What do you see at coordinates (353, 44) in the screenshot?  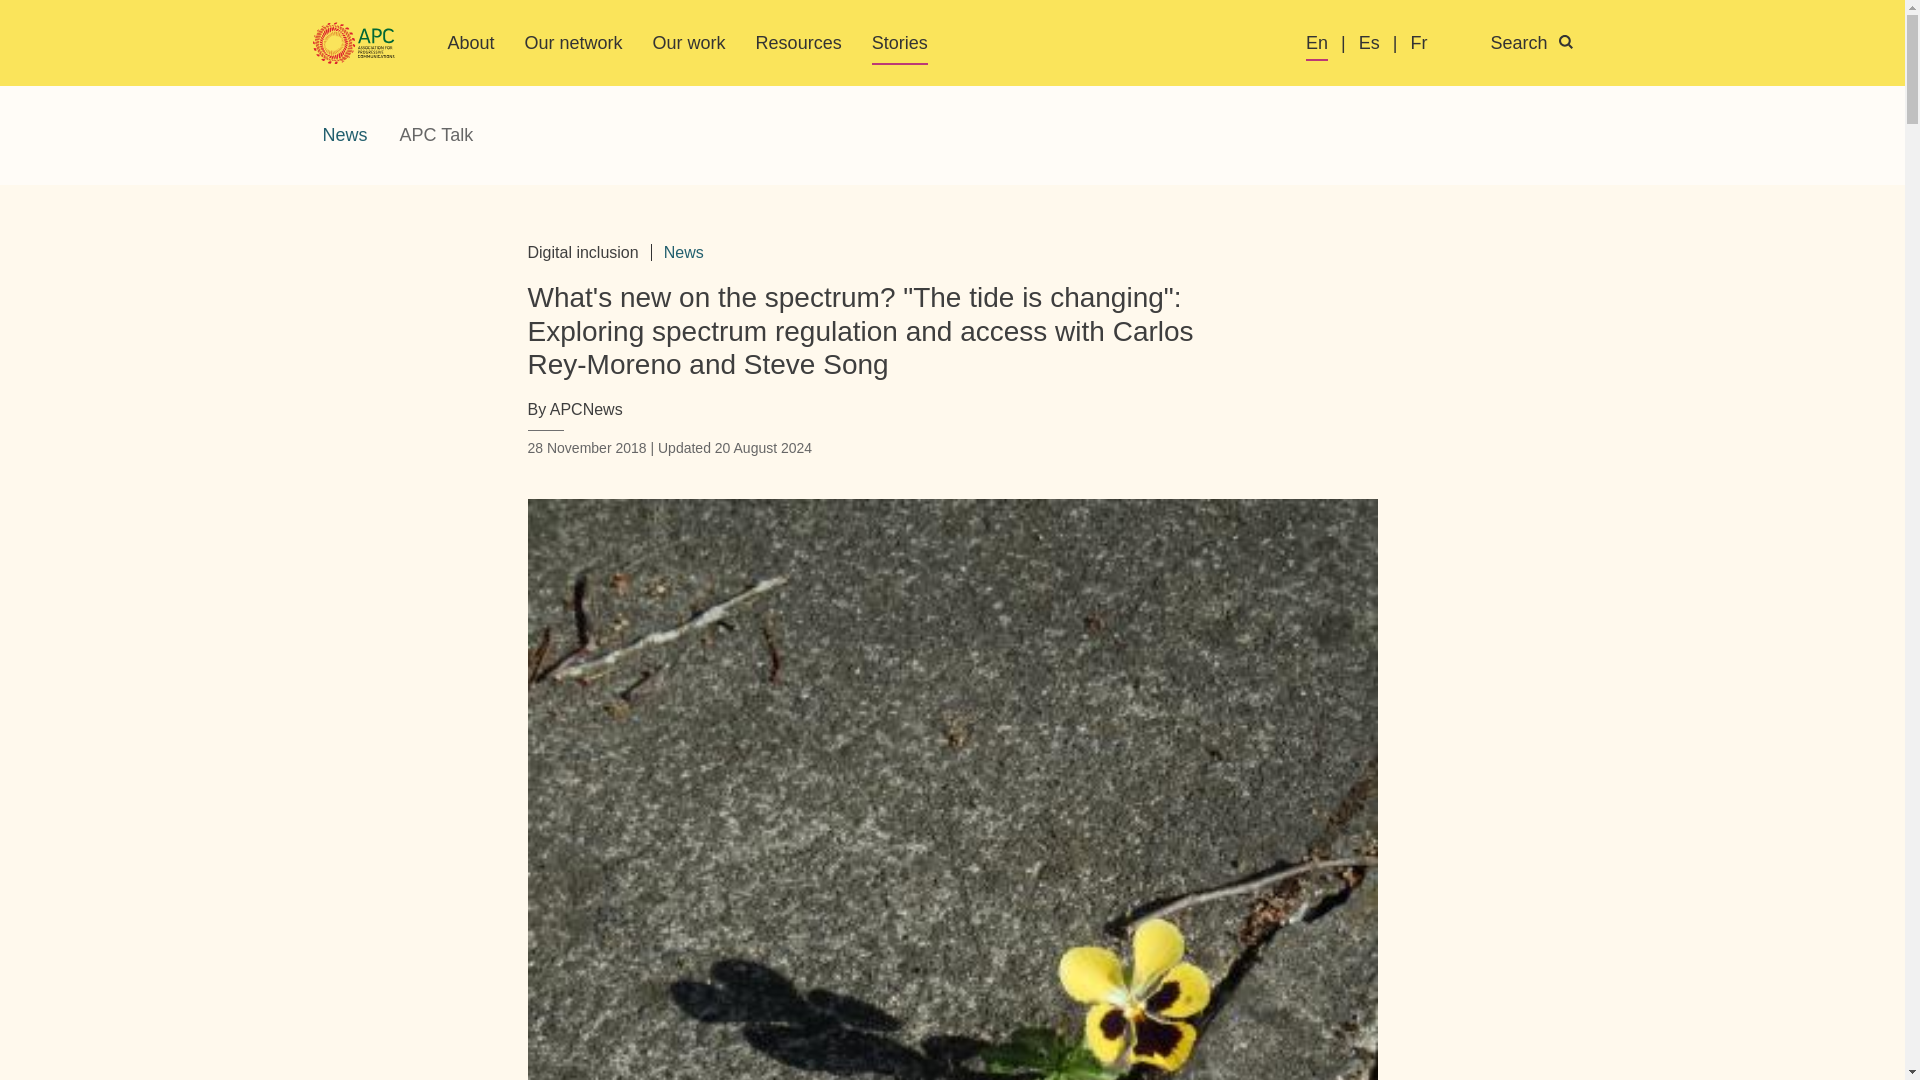 I see `Association for Progressive Communications` at bounding box center [353, 44].